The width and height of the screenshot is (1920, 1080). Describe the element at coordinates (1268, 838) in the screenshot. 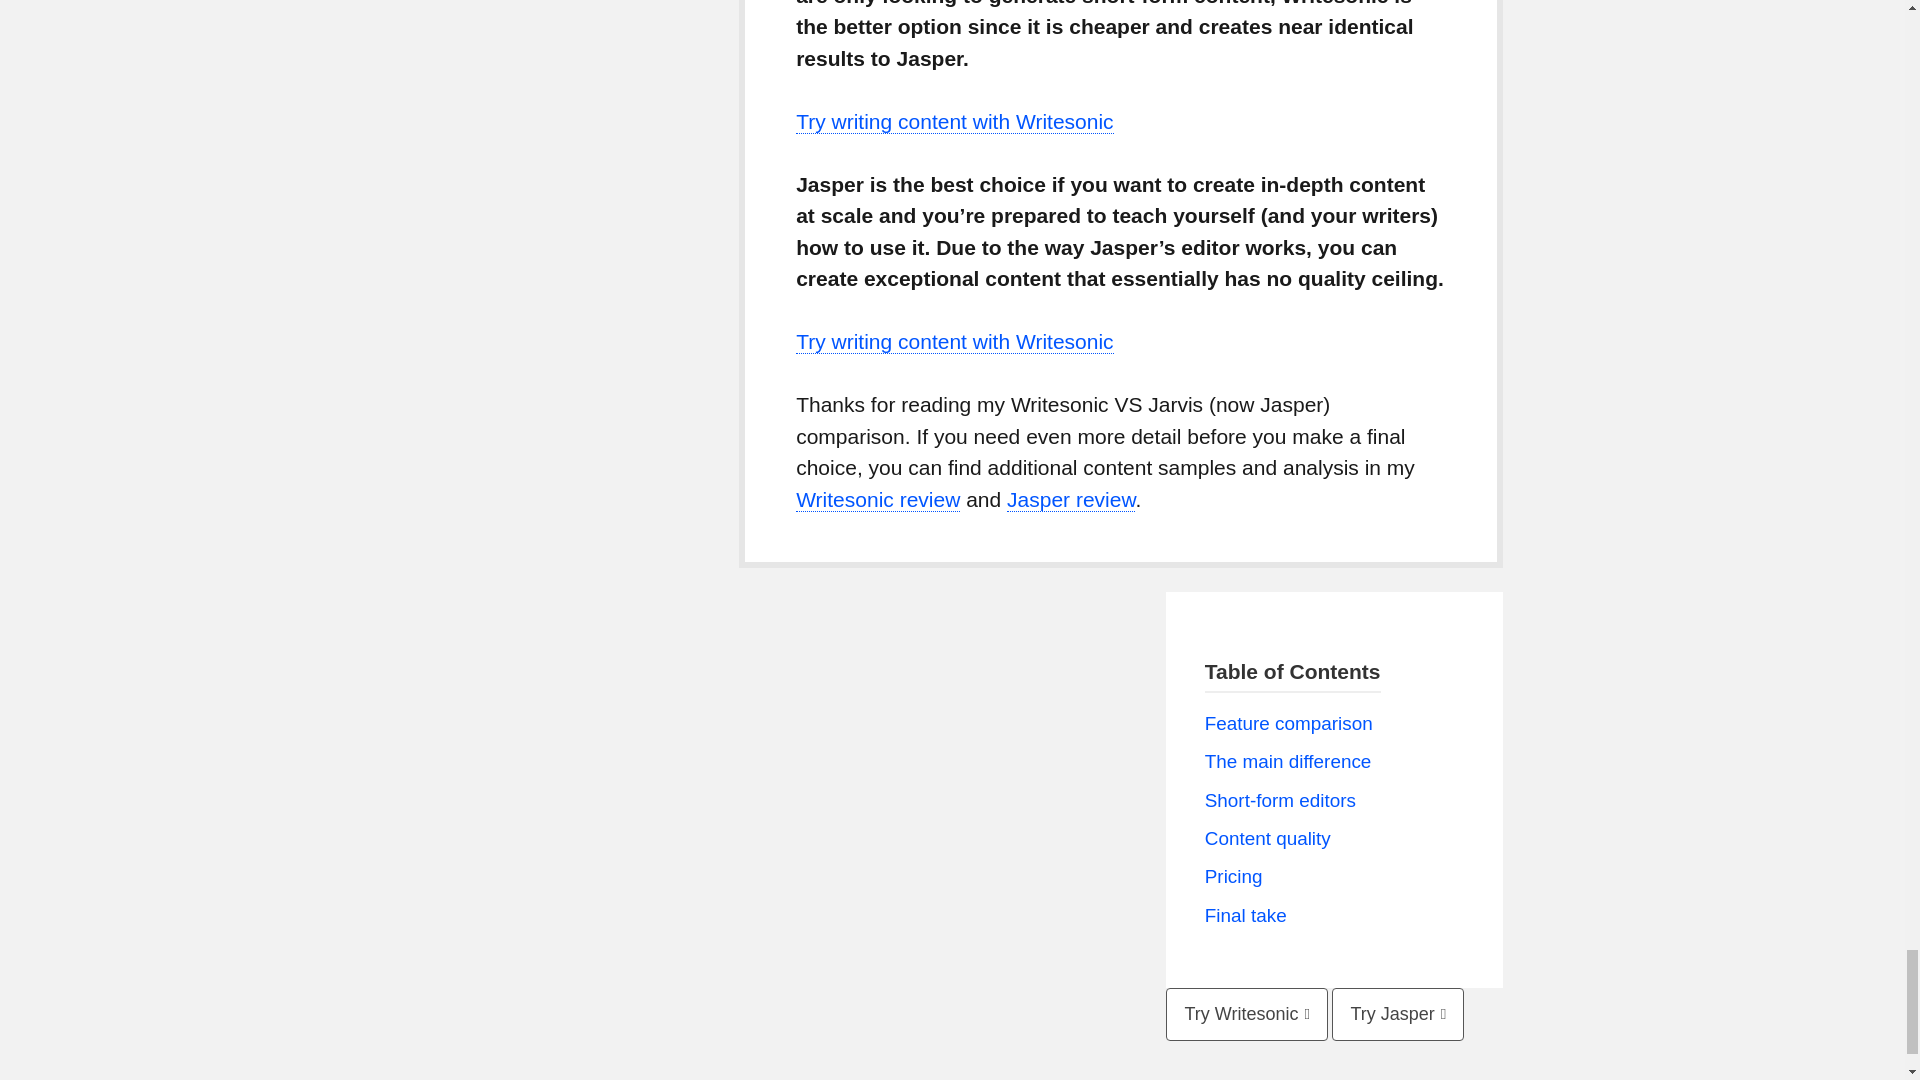

I see `Content quality` at that location.